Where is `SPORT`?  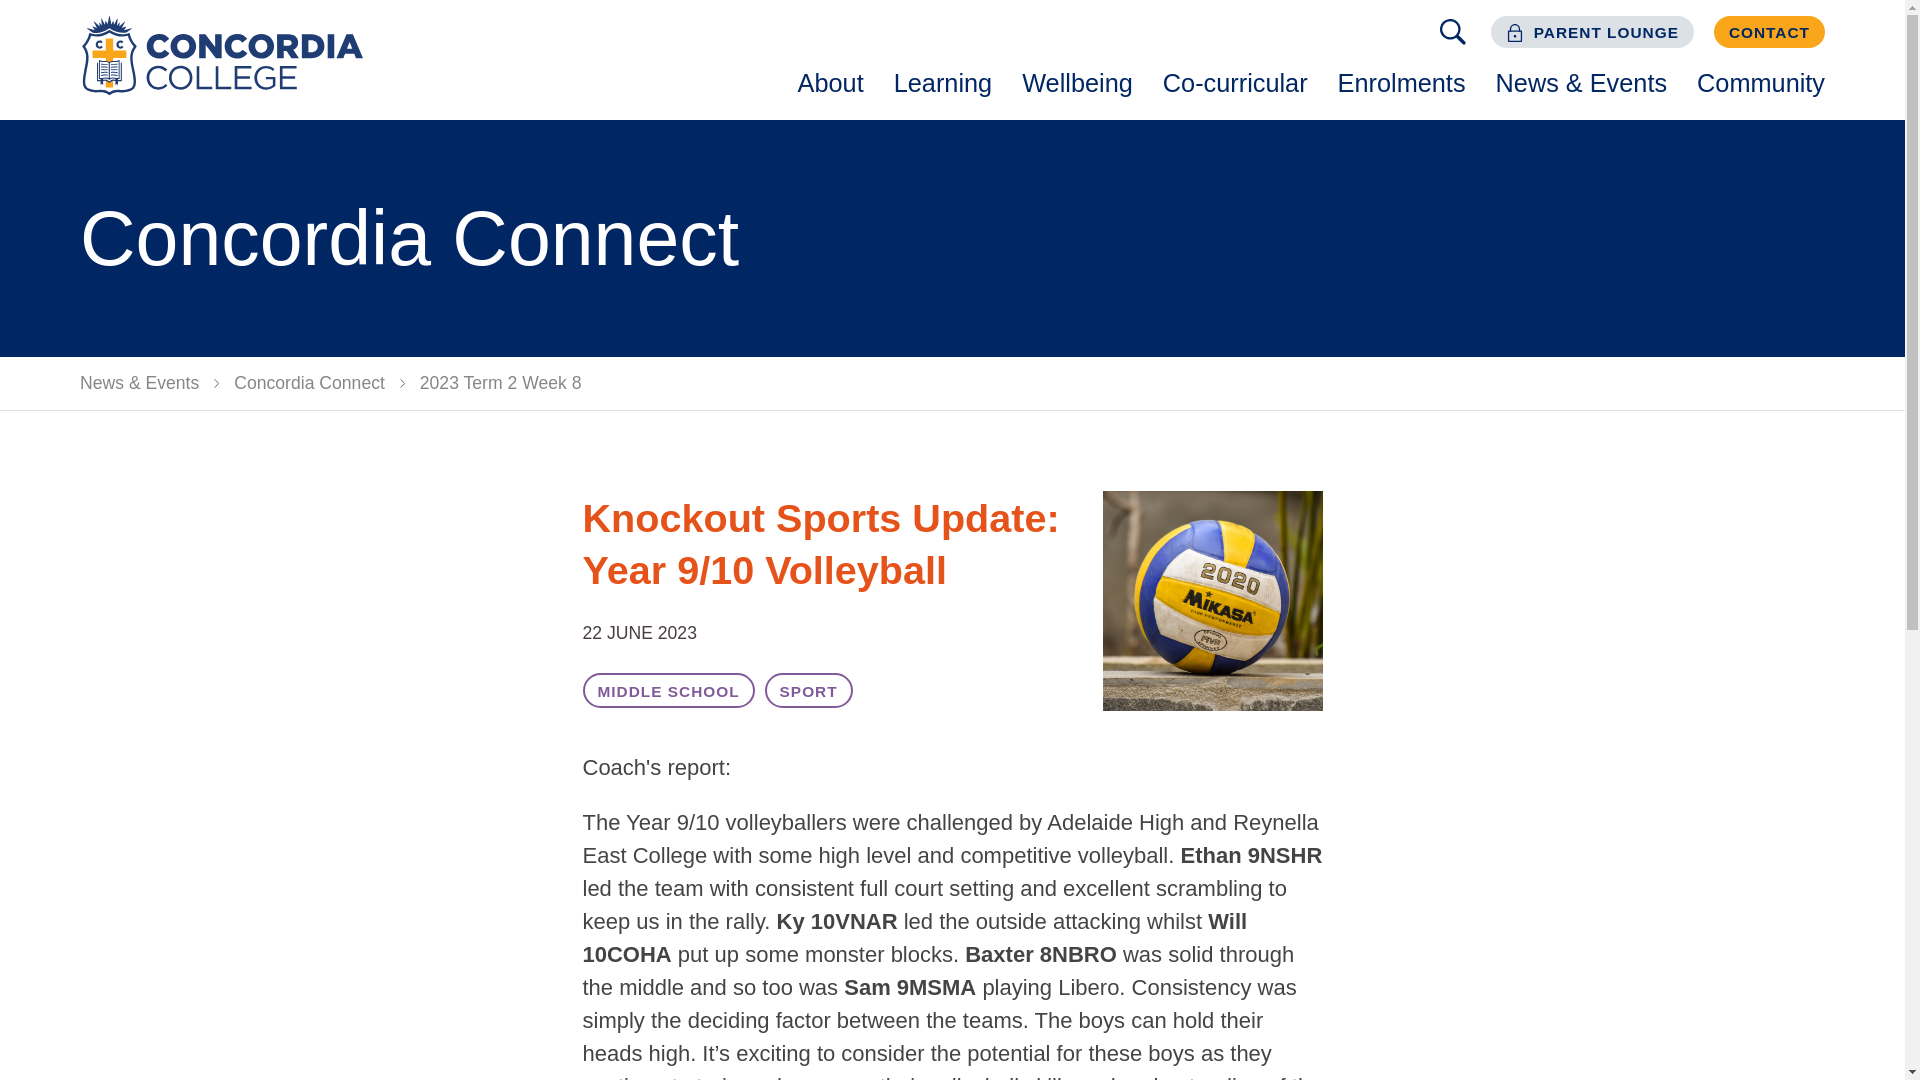
SPORT is located at coordinates (808, 690).